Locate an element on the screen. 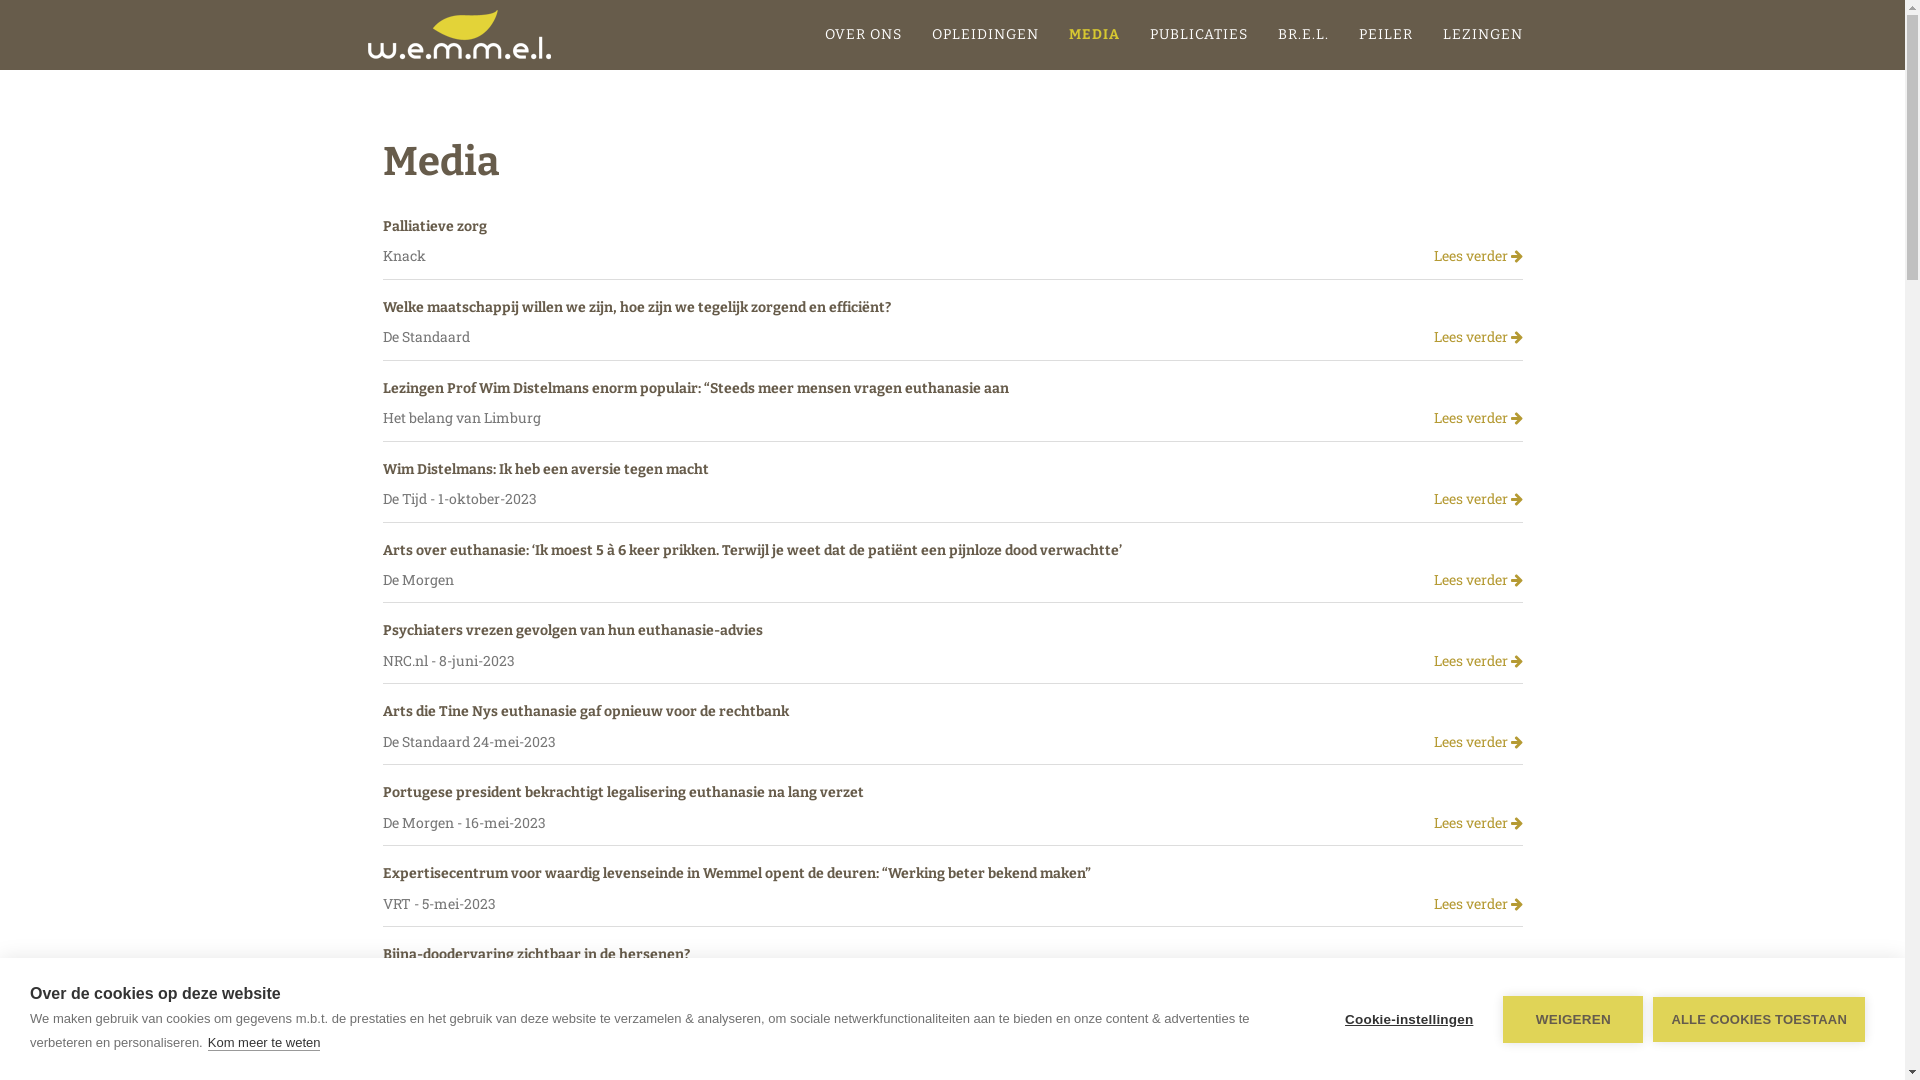 This screenshot has width=1920, height=1080. Cookie-instellingen is located at coordinates (1409, 1020).